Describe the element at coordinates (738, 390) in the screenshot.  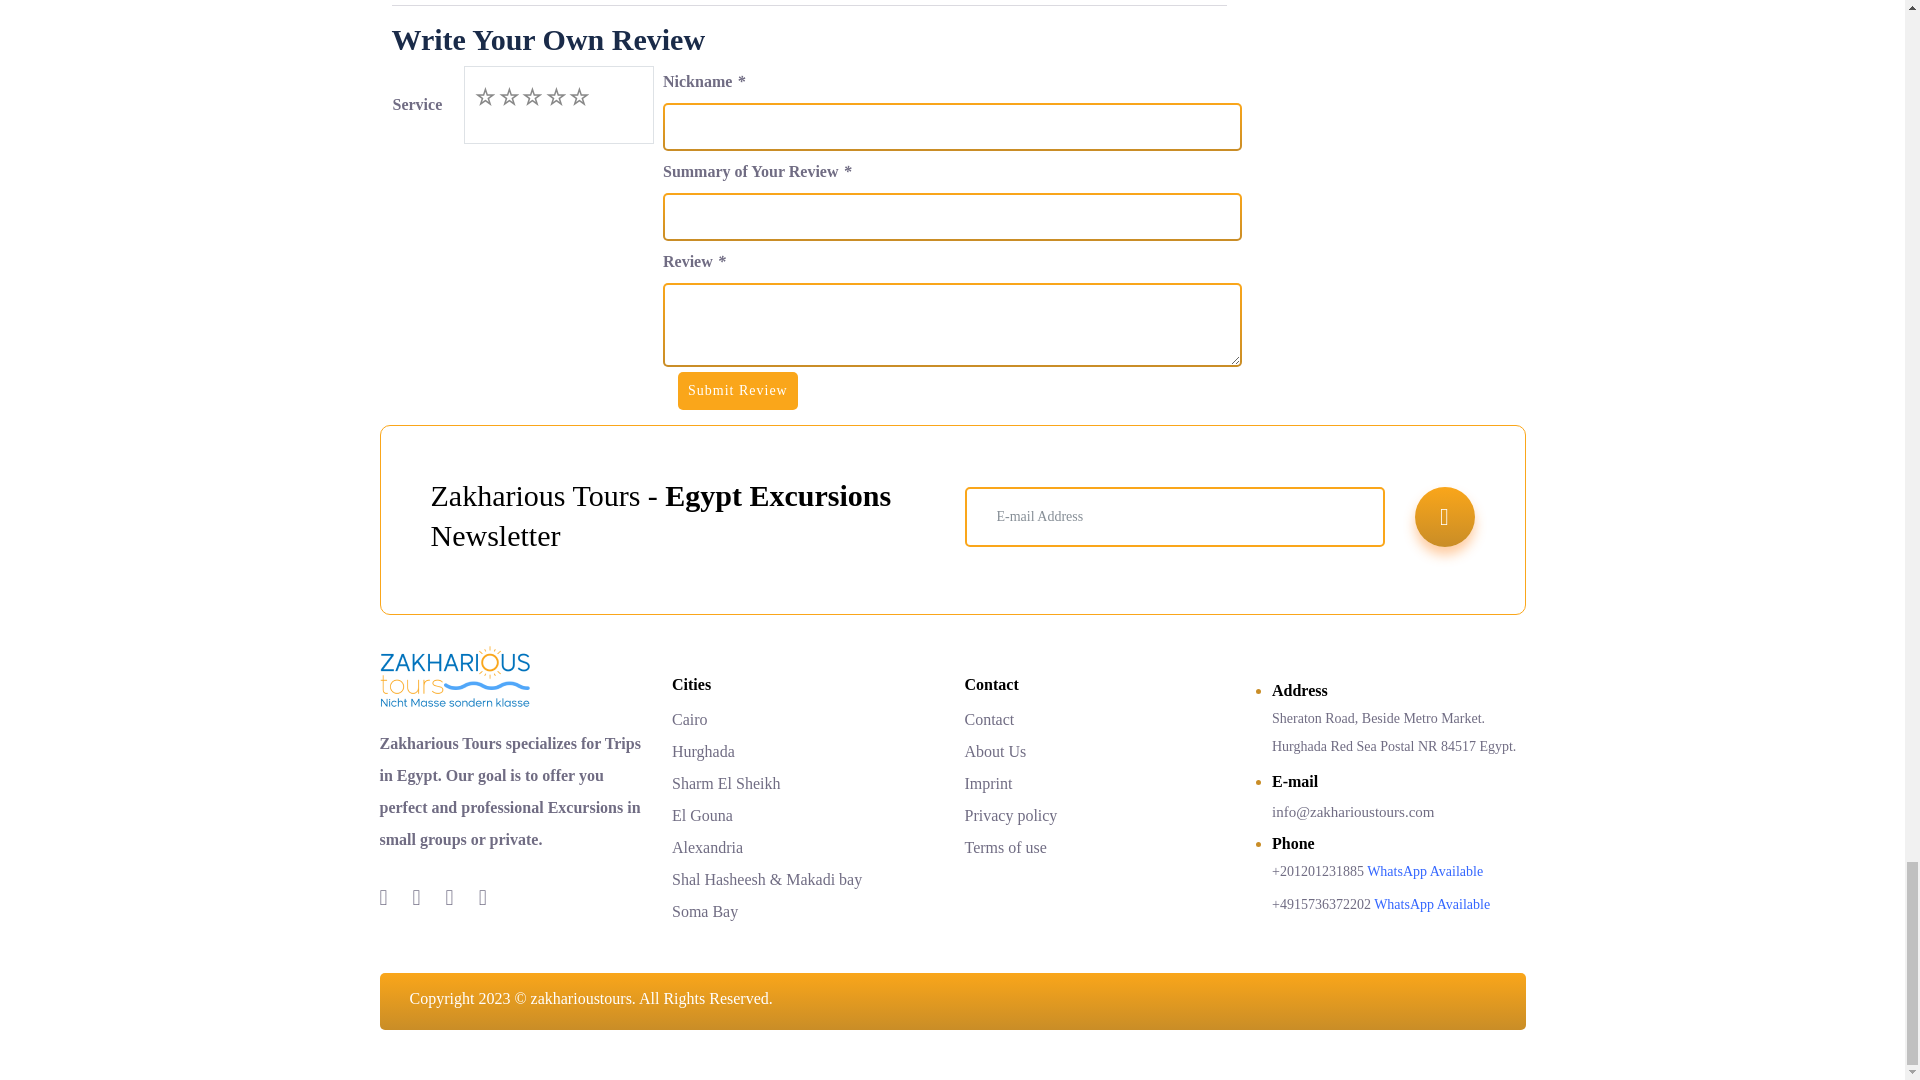
I see `Submit Review` at that location.